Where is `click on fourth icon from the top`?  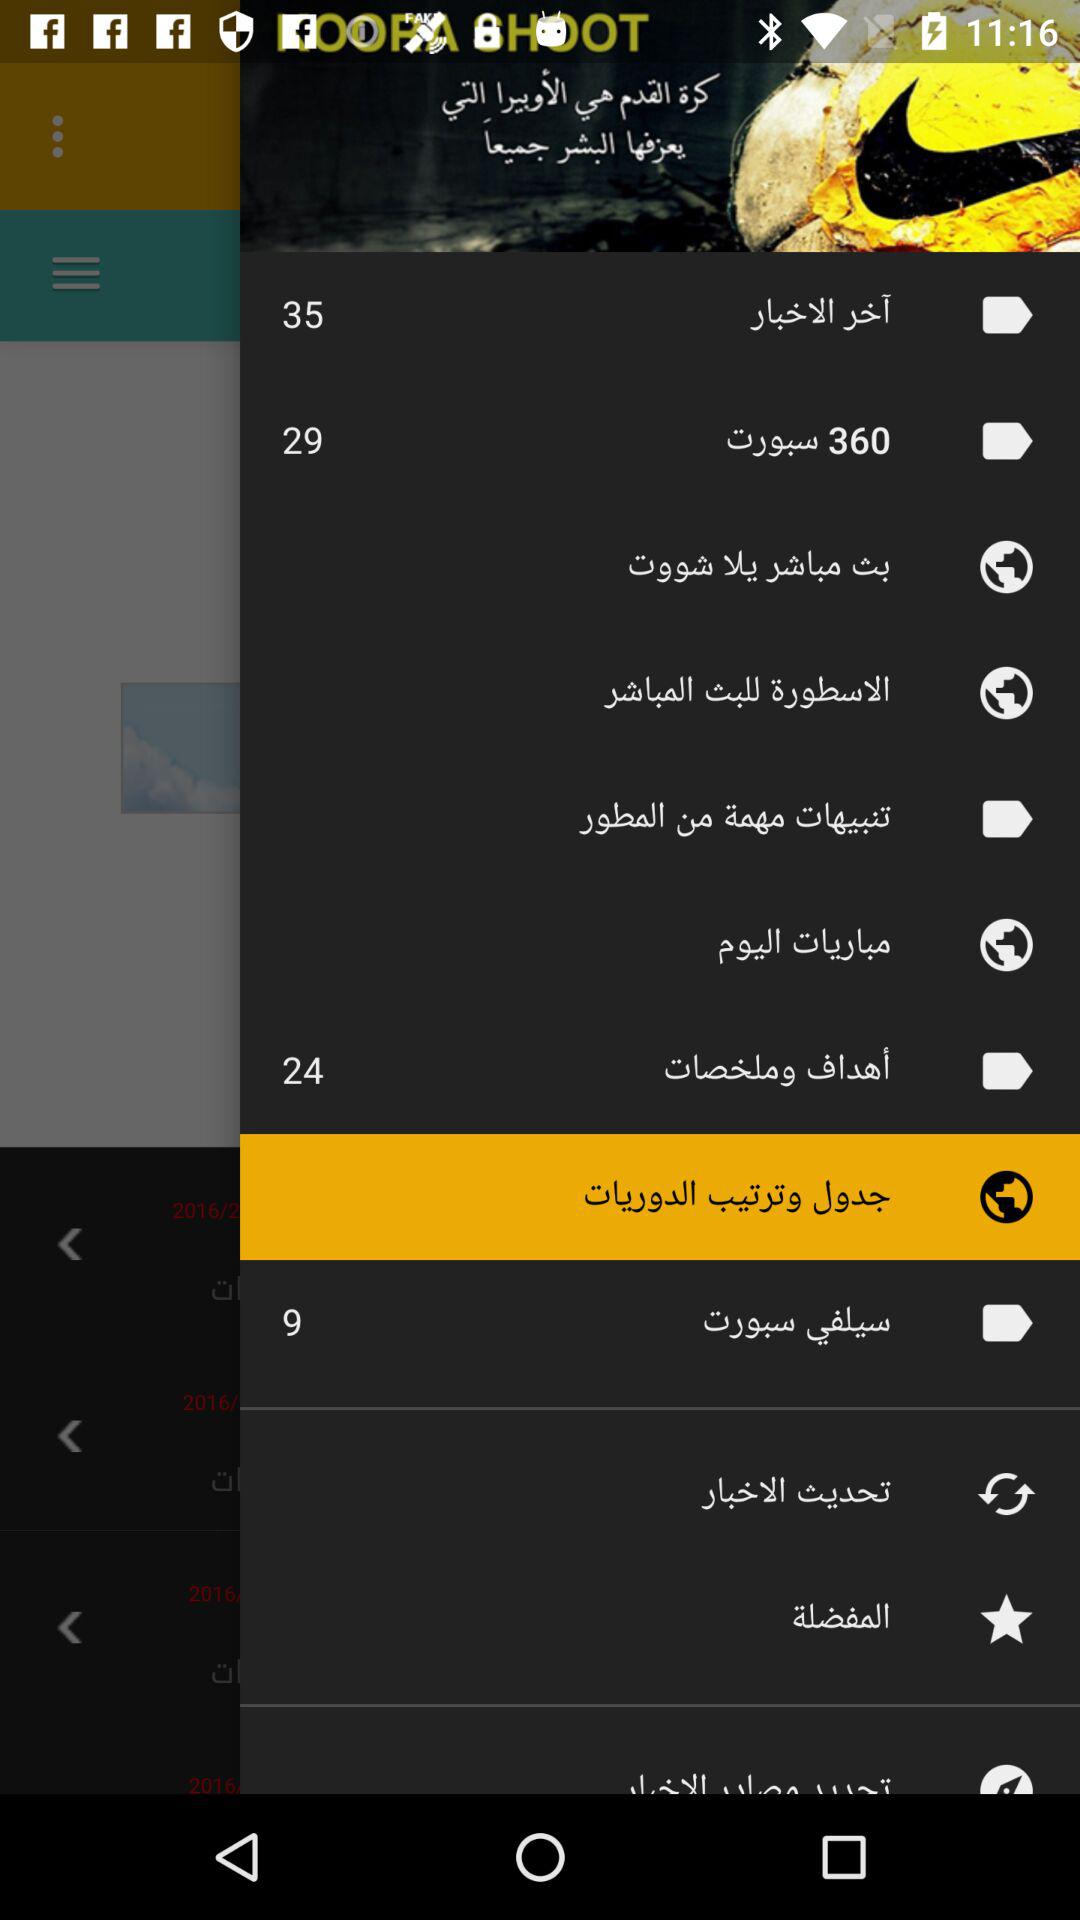
click on fourth icon from the top is located at coordinates (1006, 692).